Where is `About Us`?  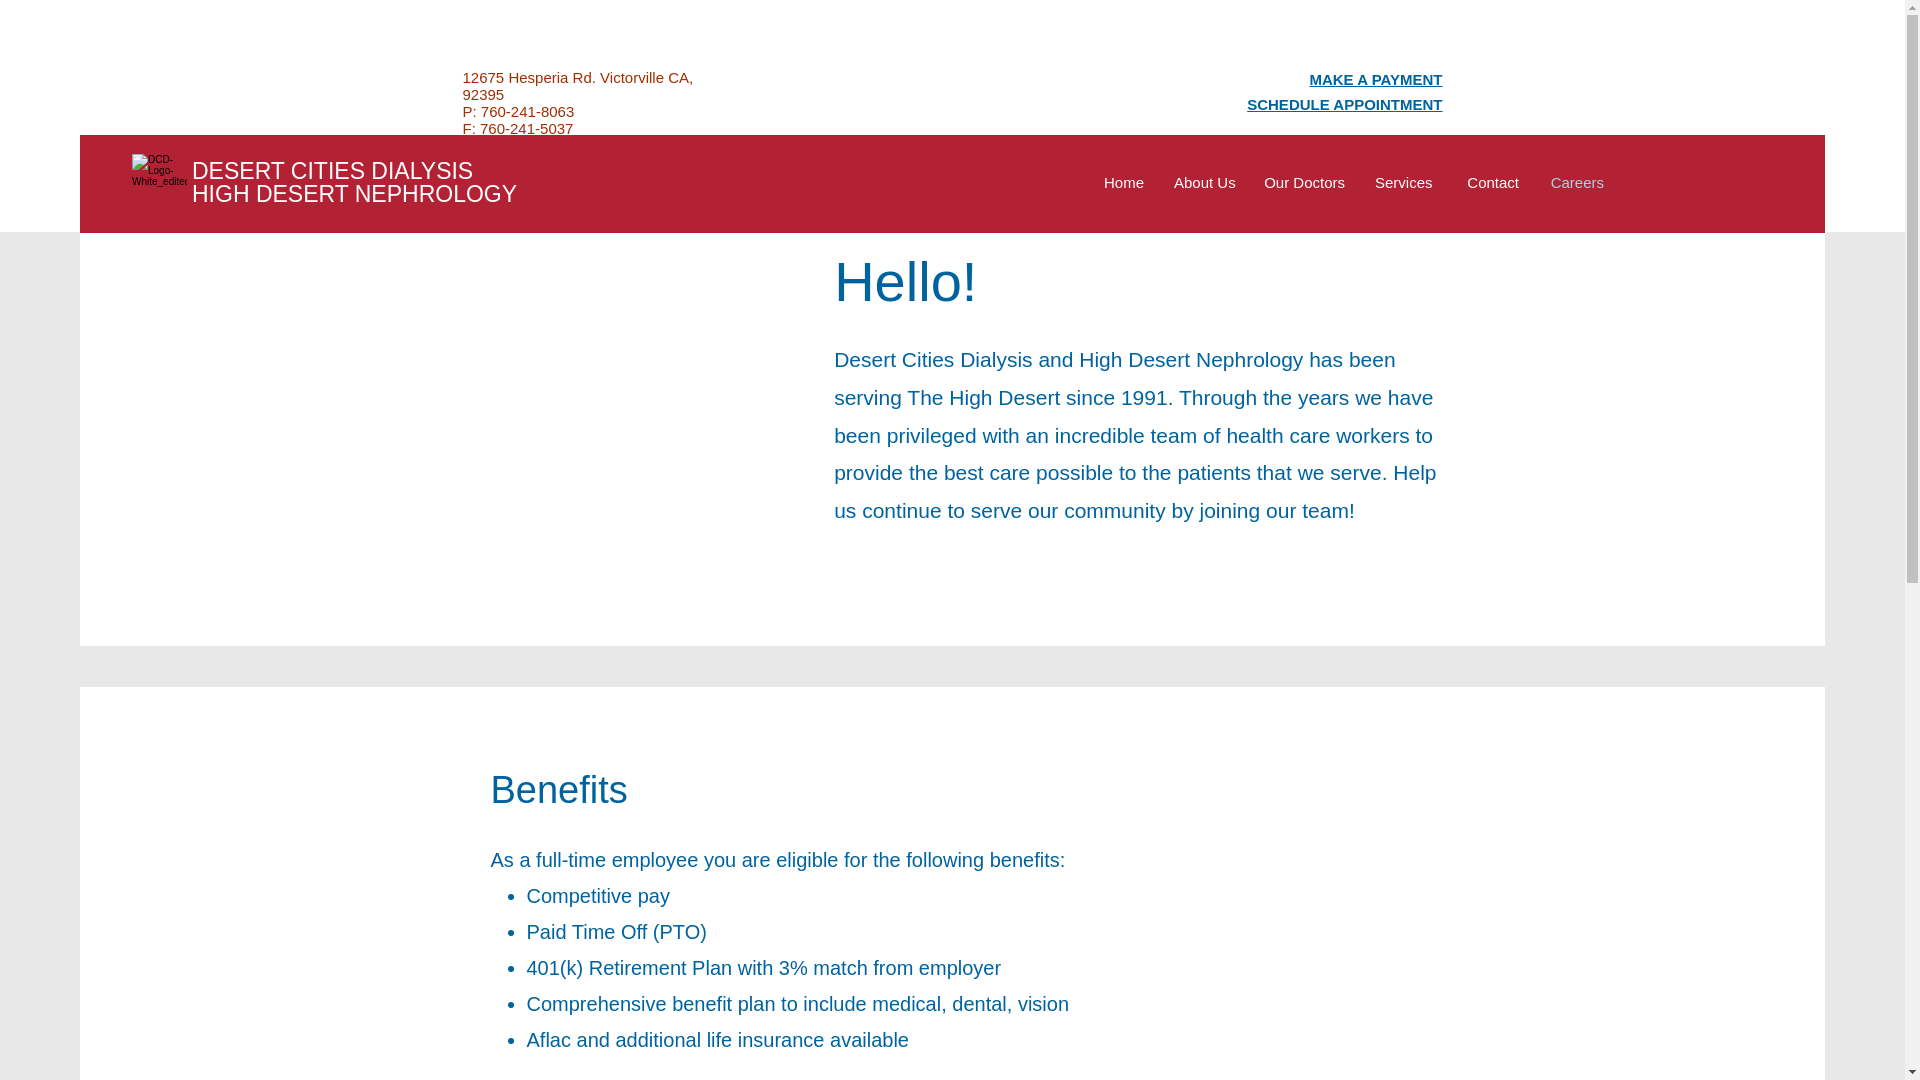 About Us is located at coordinates (1204, 182).